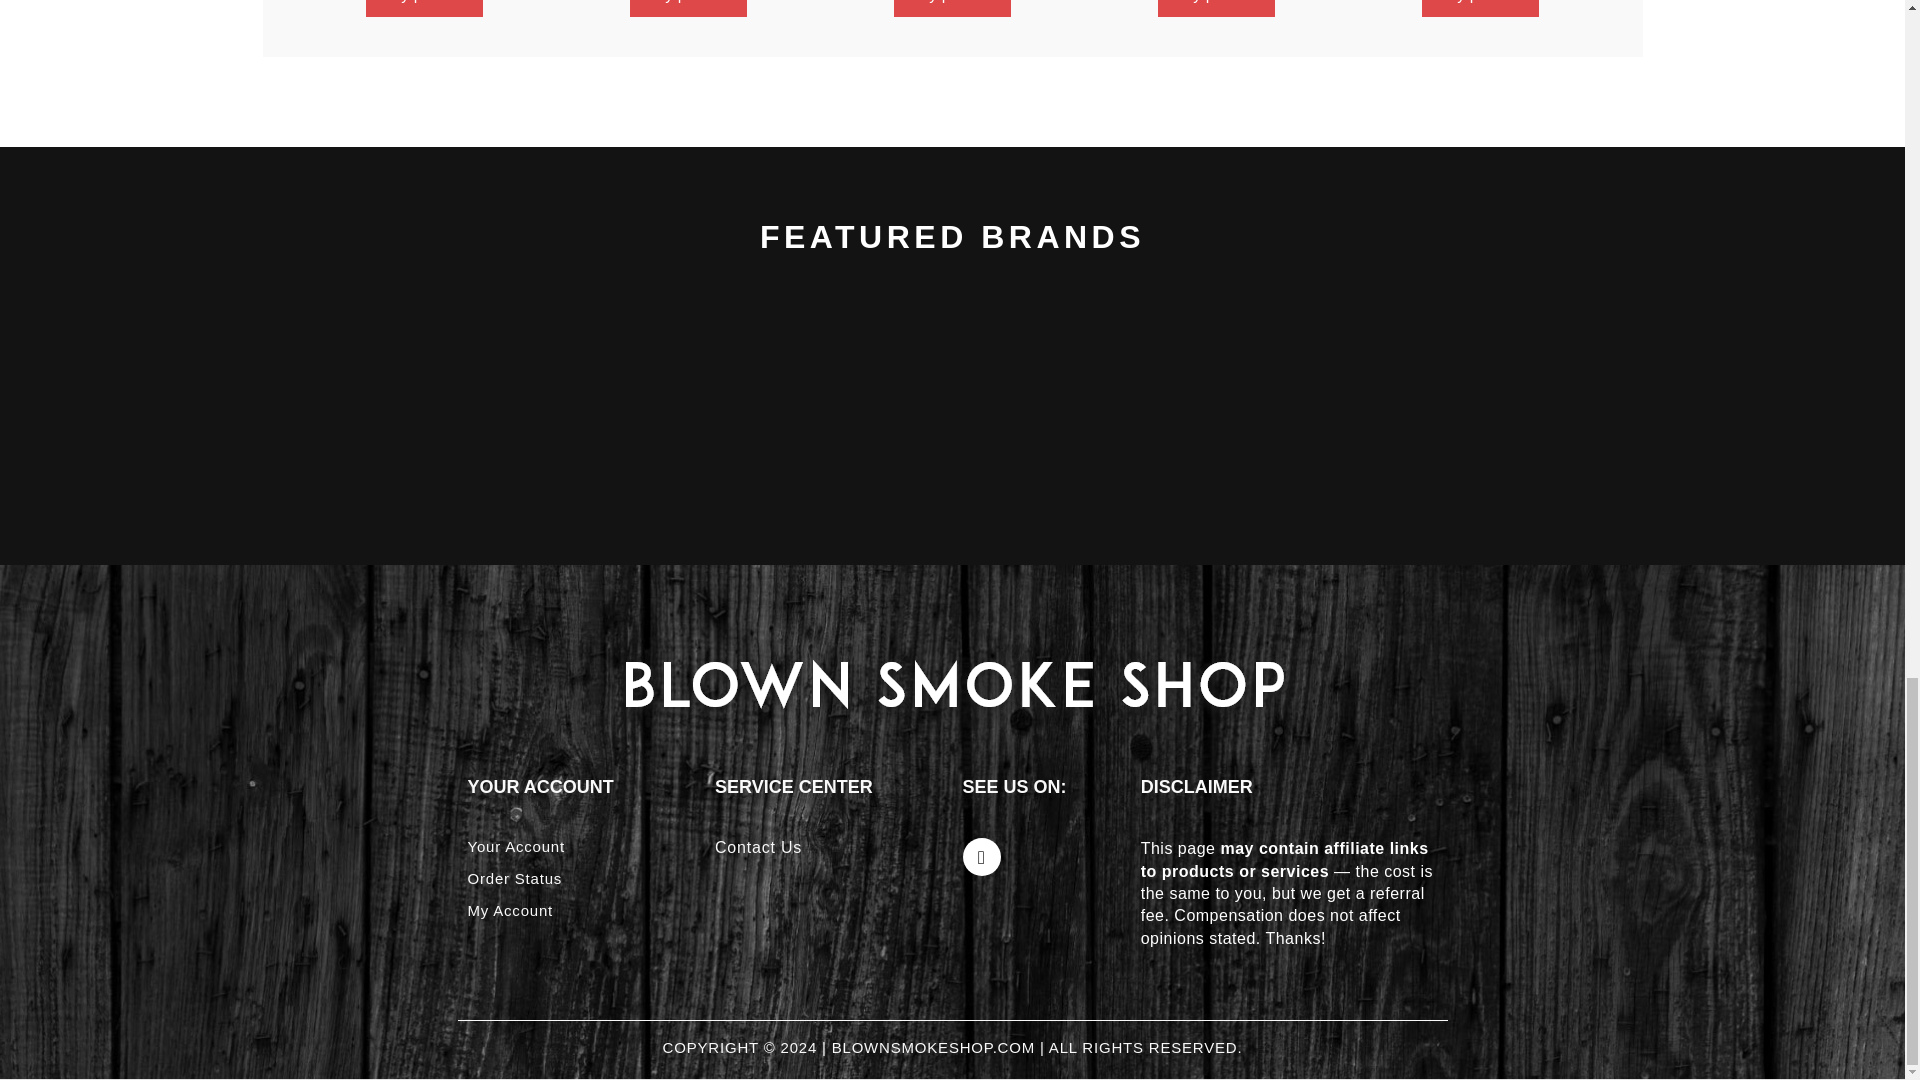  Describe the element at coordinates (758, 848) in the screenshot. I see `Contact Us` at that location.